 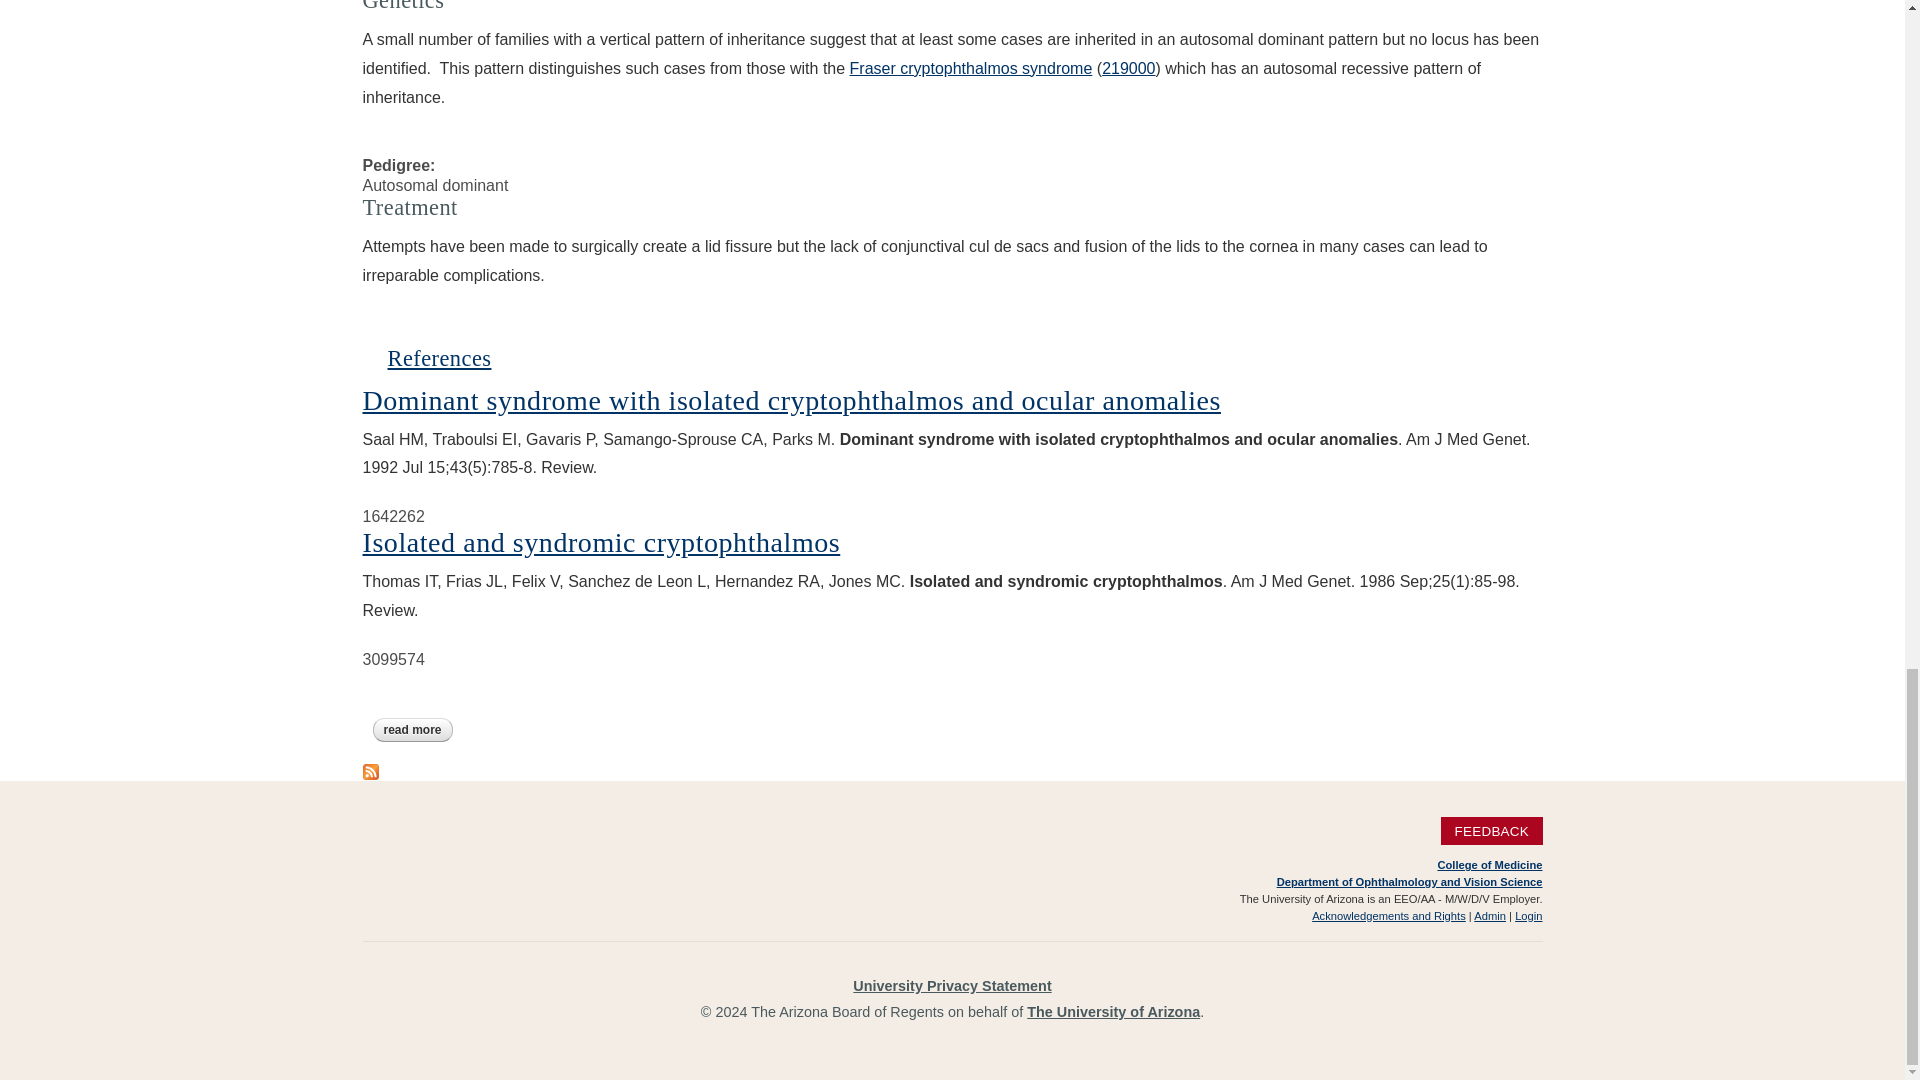 I want to click on Subscribe to RSS - ankyloblepharon, so click(x=370, y=769).